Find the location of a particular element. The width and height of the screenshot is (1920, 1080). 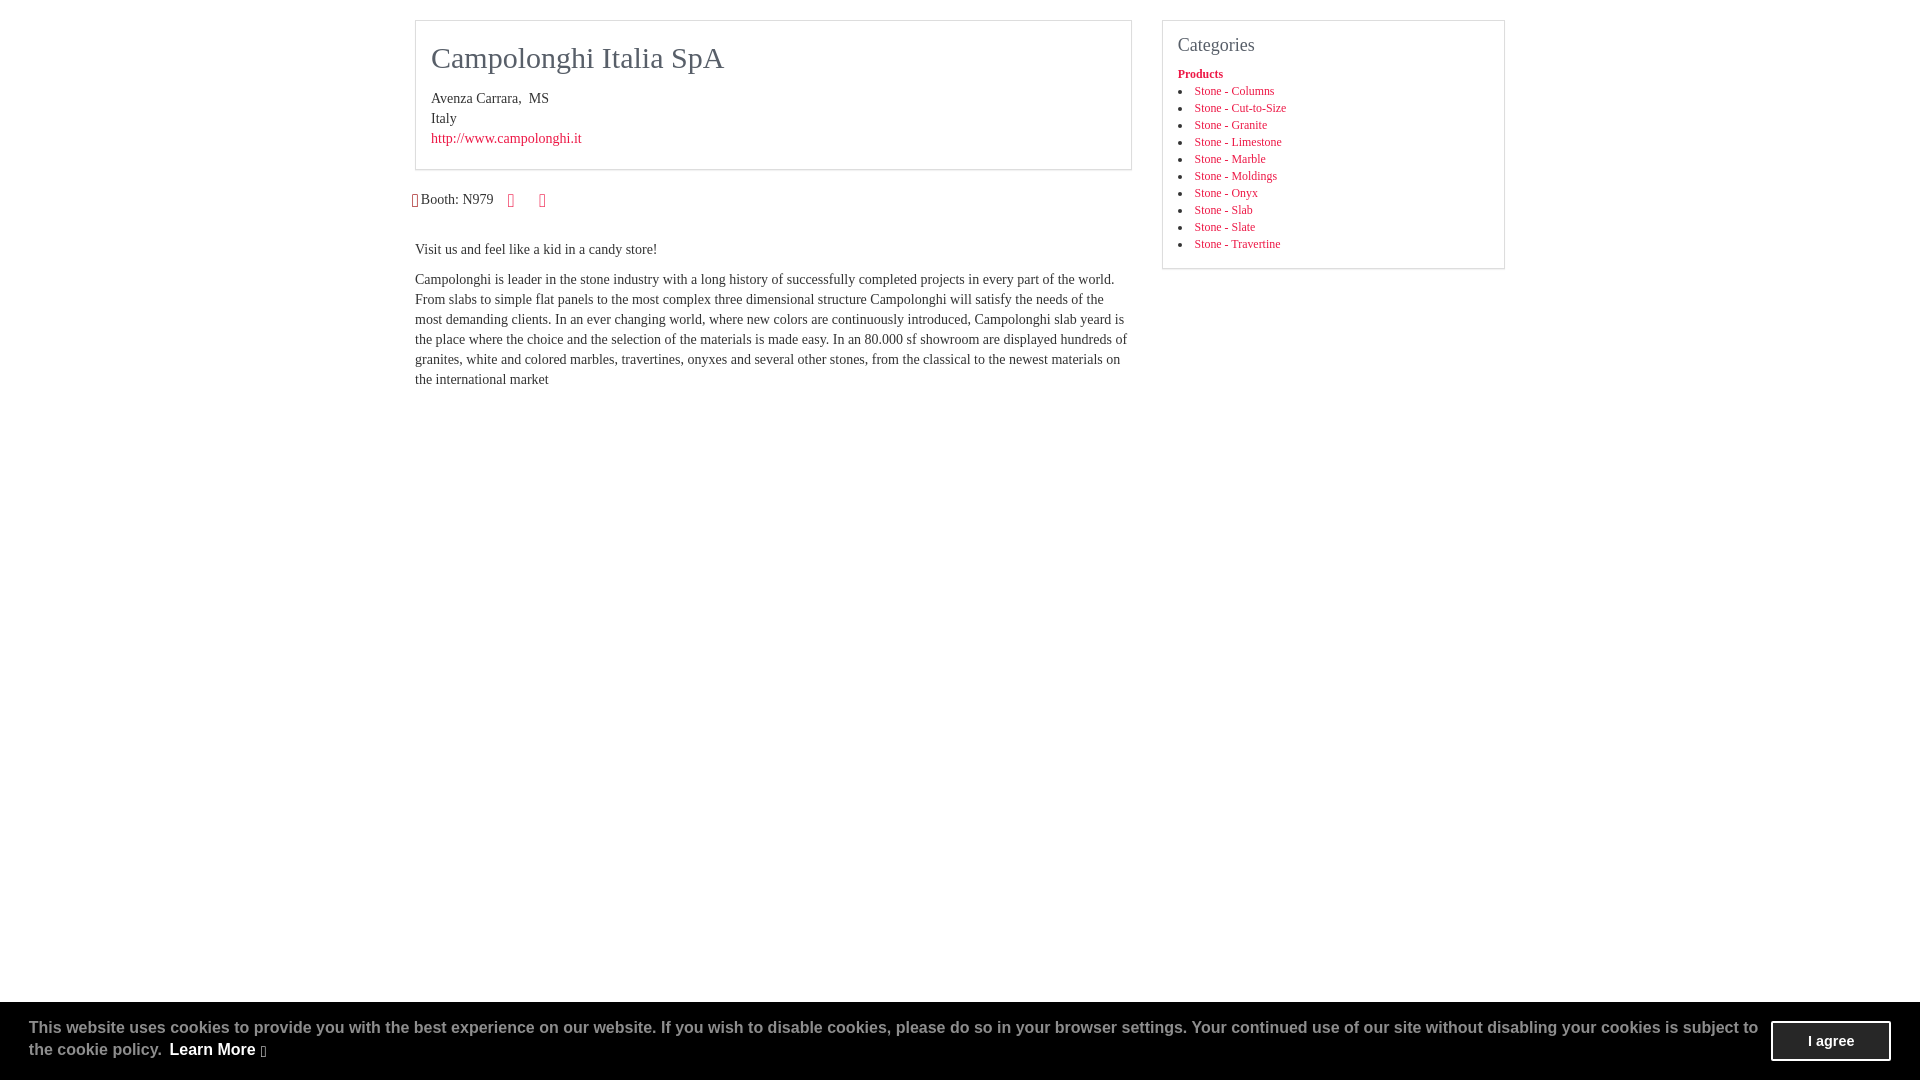

Stone - Columns is located at coordinates (1234, 91).